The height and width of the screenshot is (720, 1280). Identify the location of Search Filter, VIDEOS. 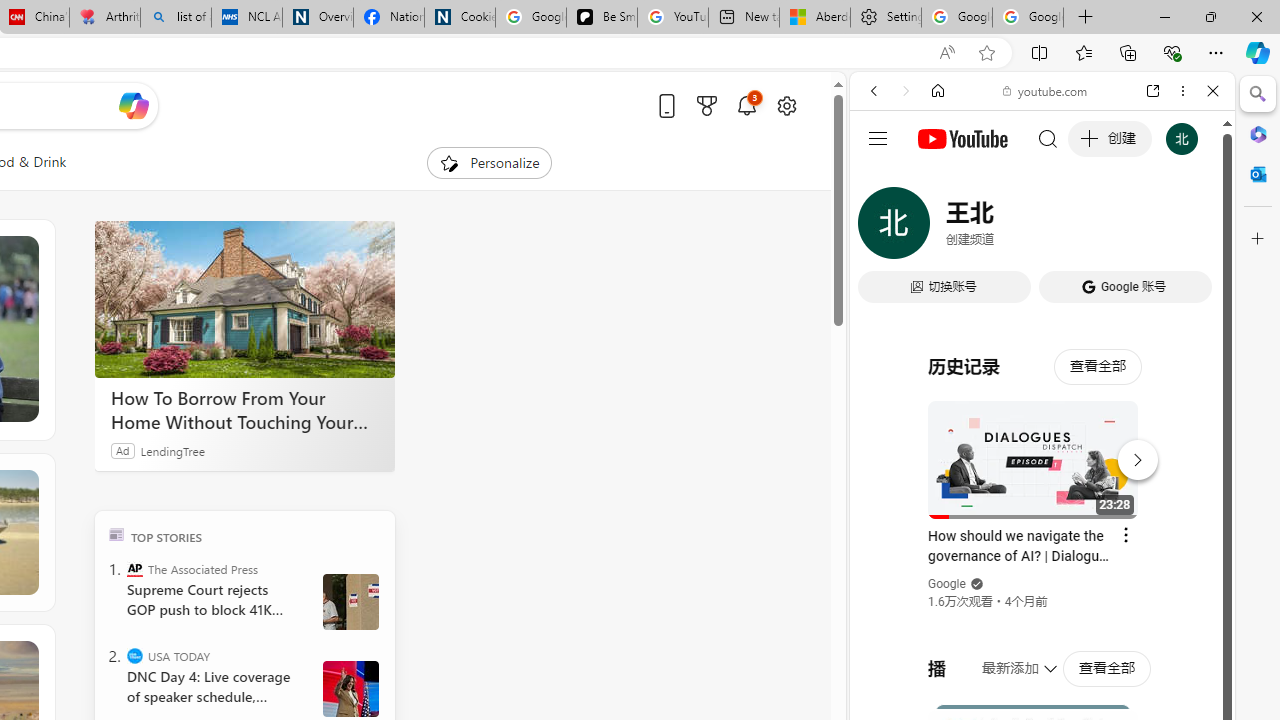
(1006, 228).